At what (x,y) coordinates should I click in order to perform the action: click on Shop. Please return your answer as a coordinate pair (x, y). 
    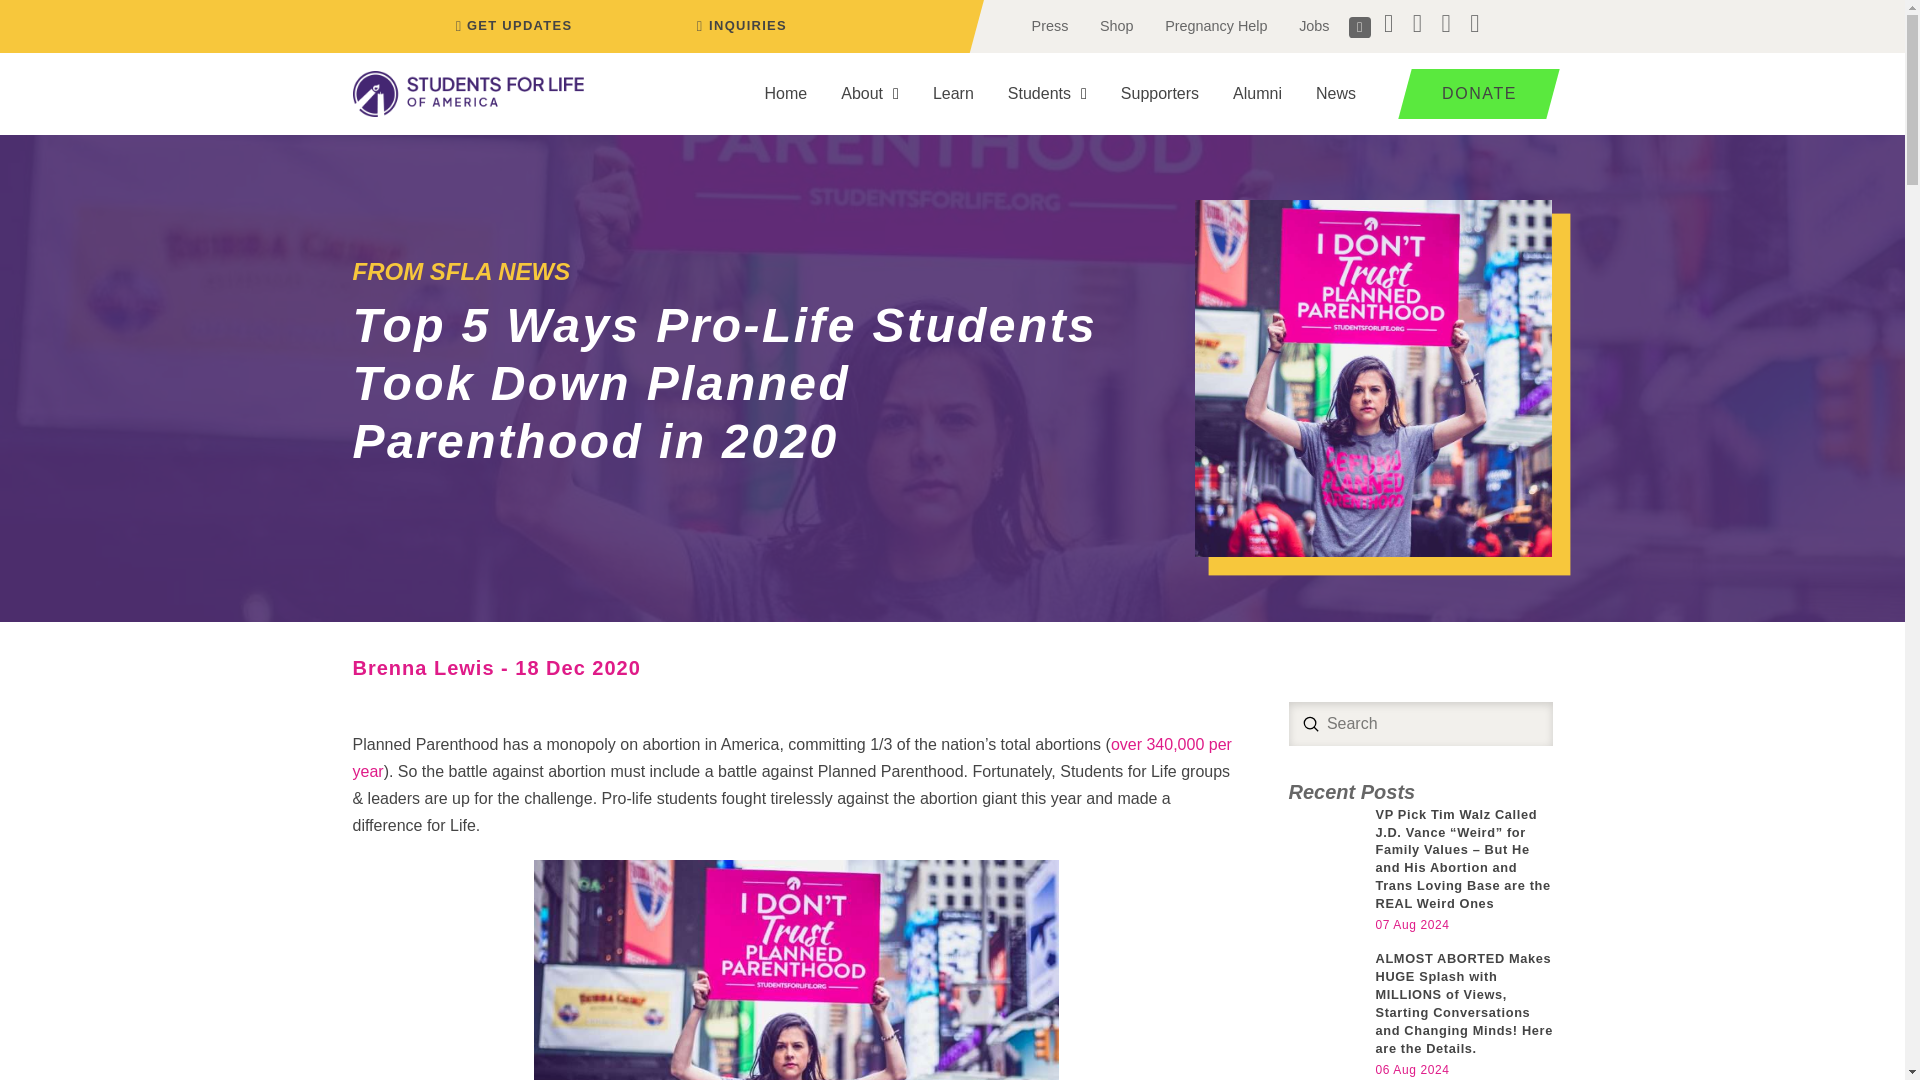
    Looking at the image, I should click on (1116, 26).